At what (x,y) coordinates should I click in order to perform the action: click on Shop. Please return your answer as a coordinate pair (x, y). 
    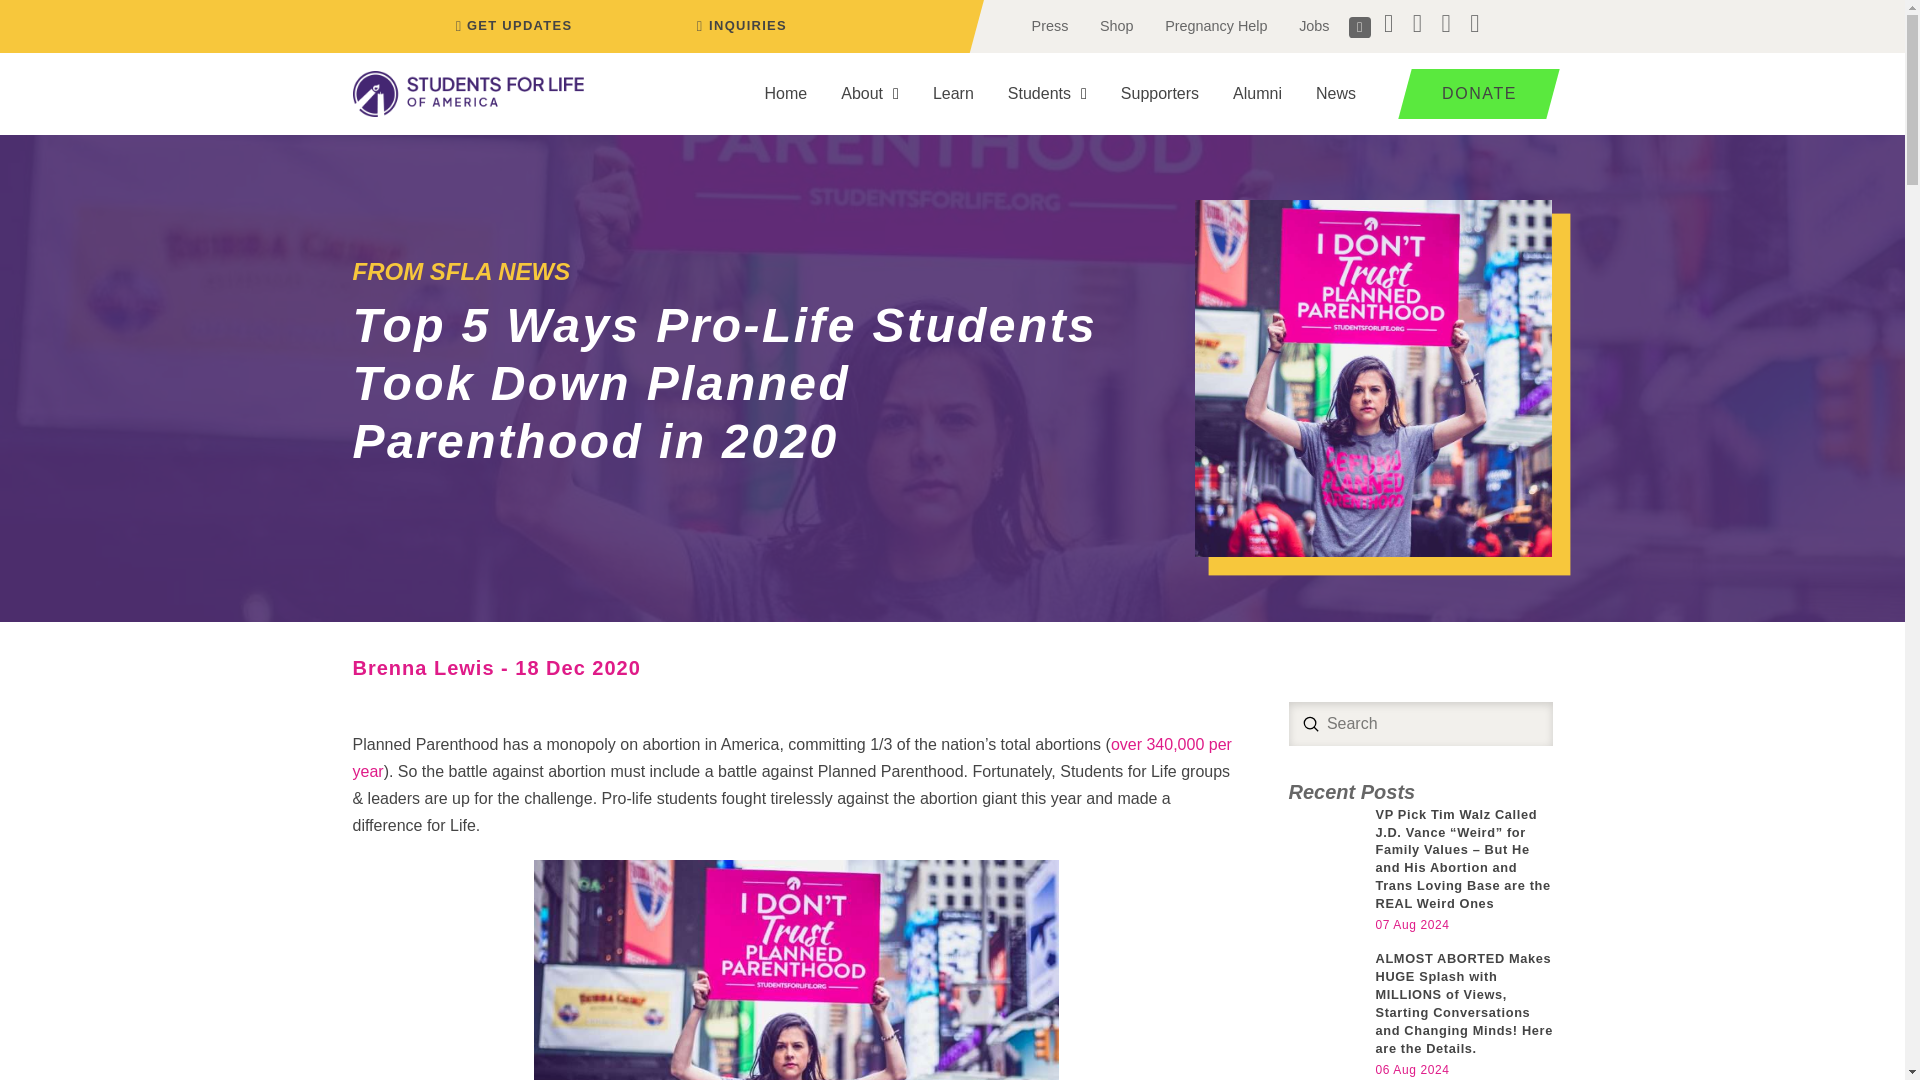
    Looking at the image, I should click on (1116, 26).